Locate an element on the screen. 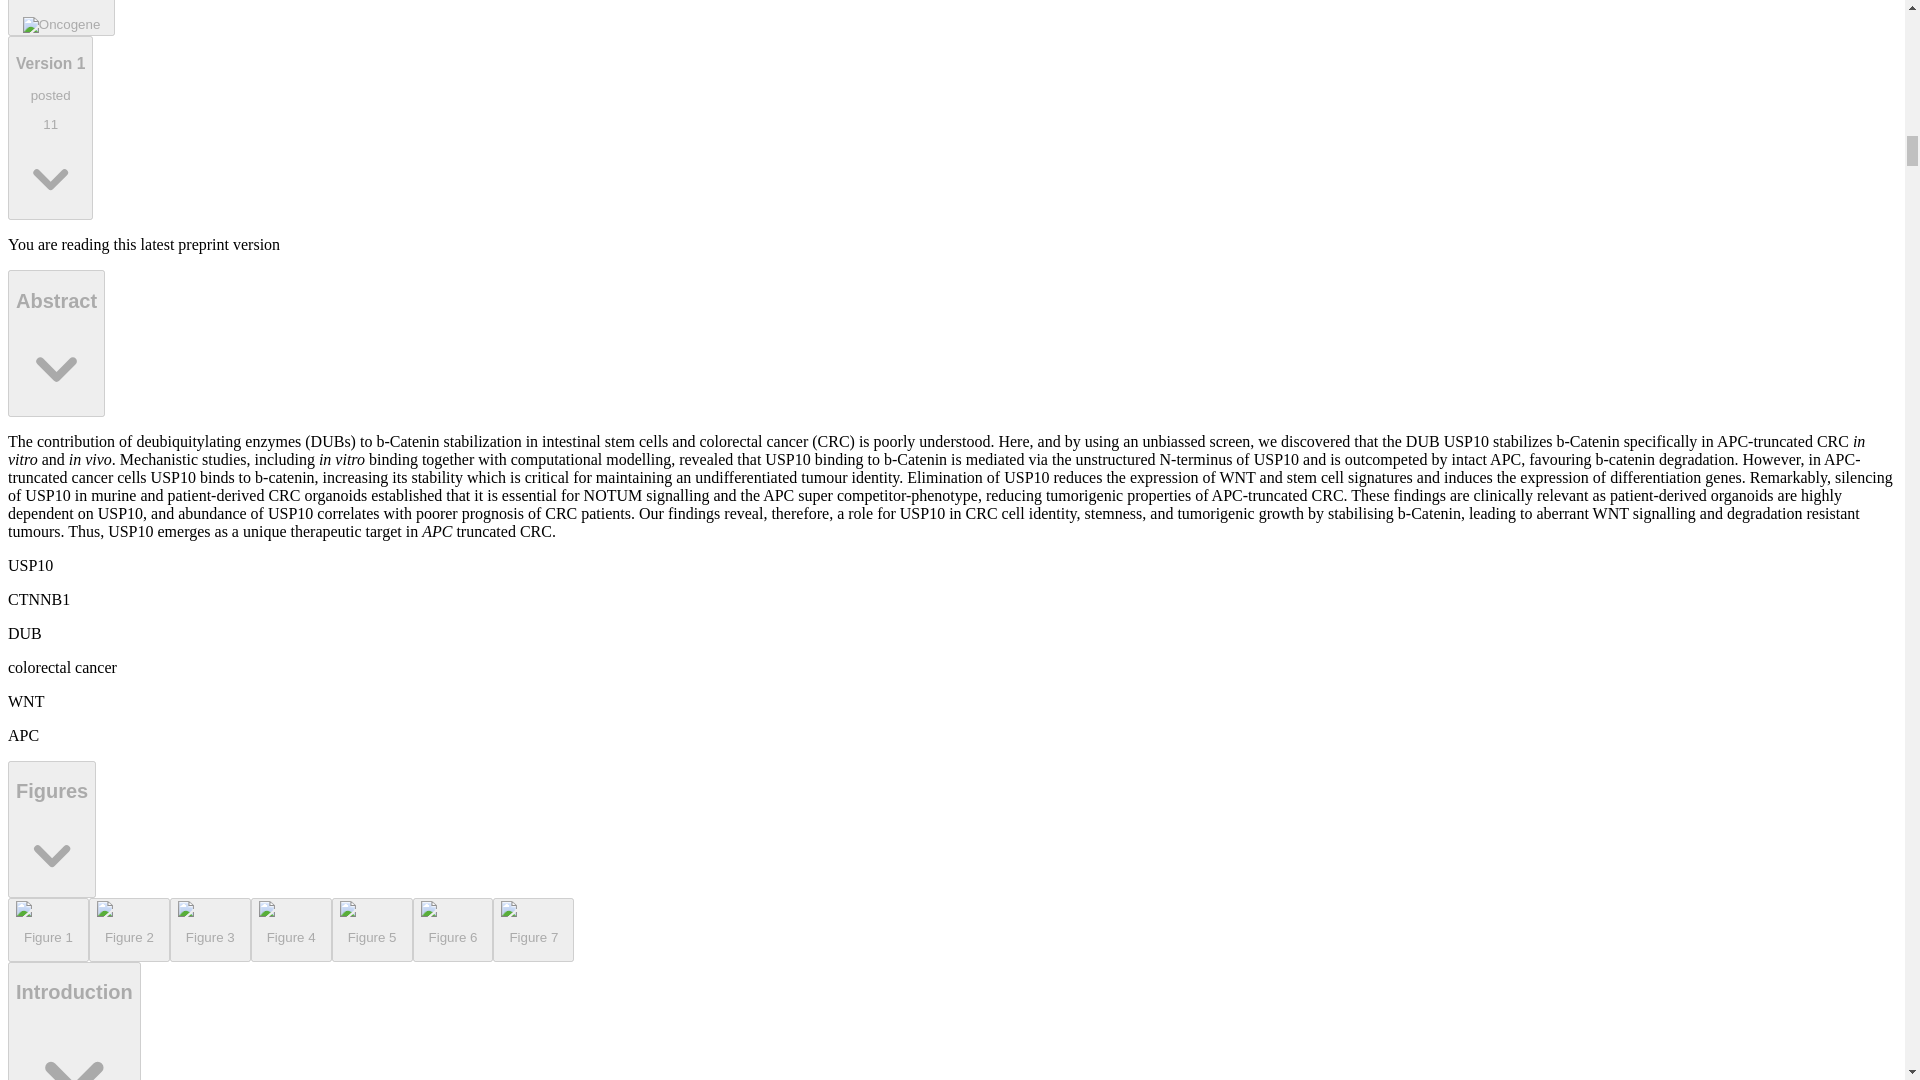  Introduction is located at coordinates (74, 1021).